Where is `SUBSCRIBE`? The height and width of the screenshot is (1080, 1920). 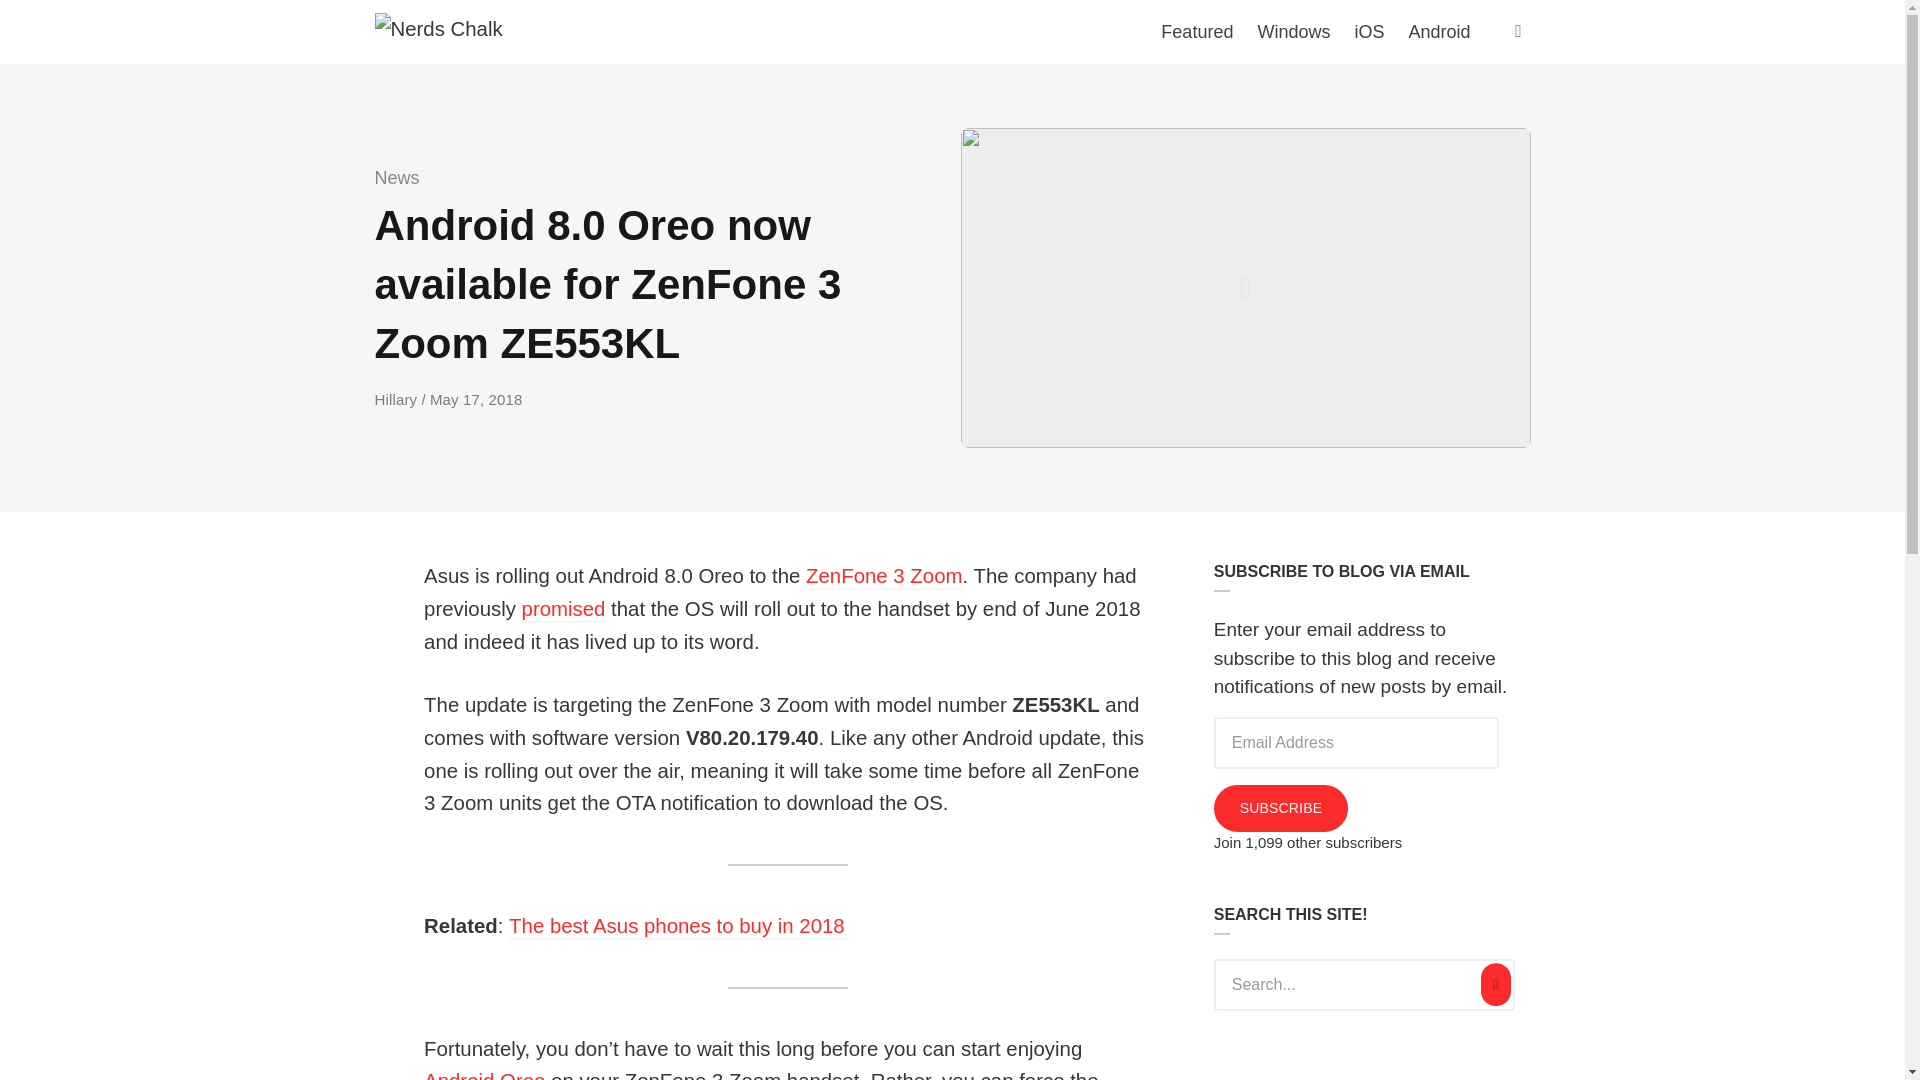
SUBSCRIBE is located at coordinates (1281, 808).